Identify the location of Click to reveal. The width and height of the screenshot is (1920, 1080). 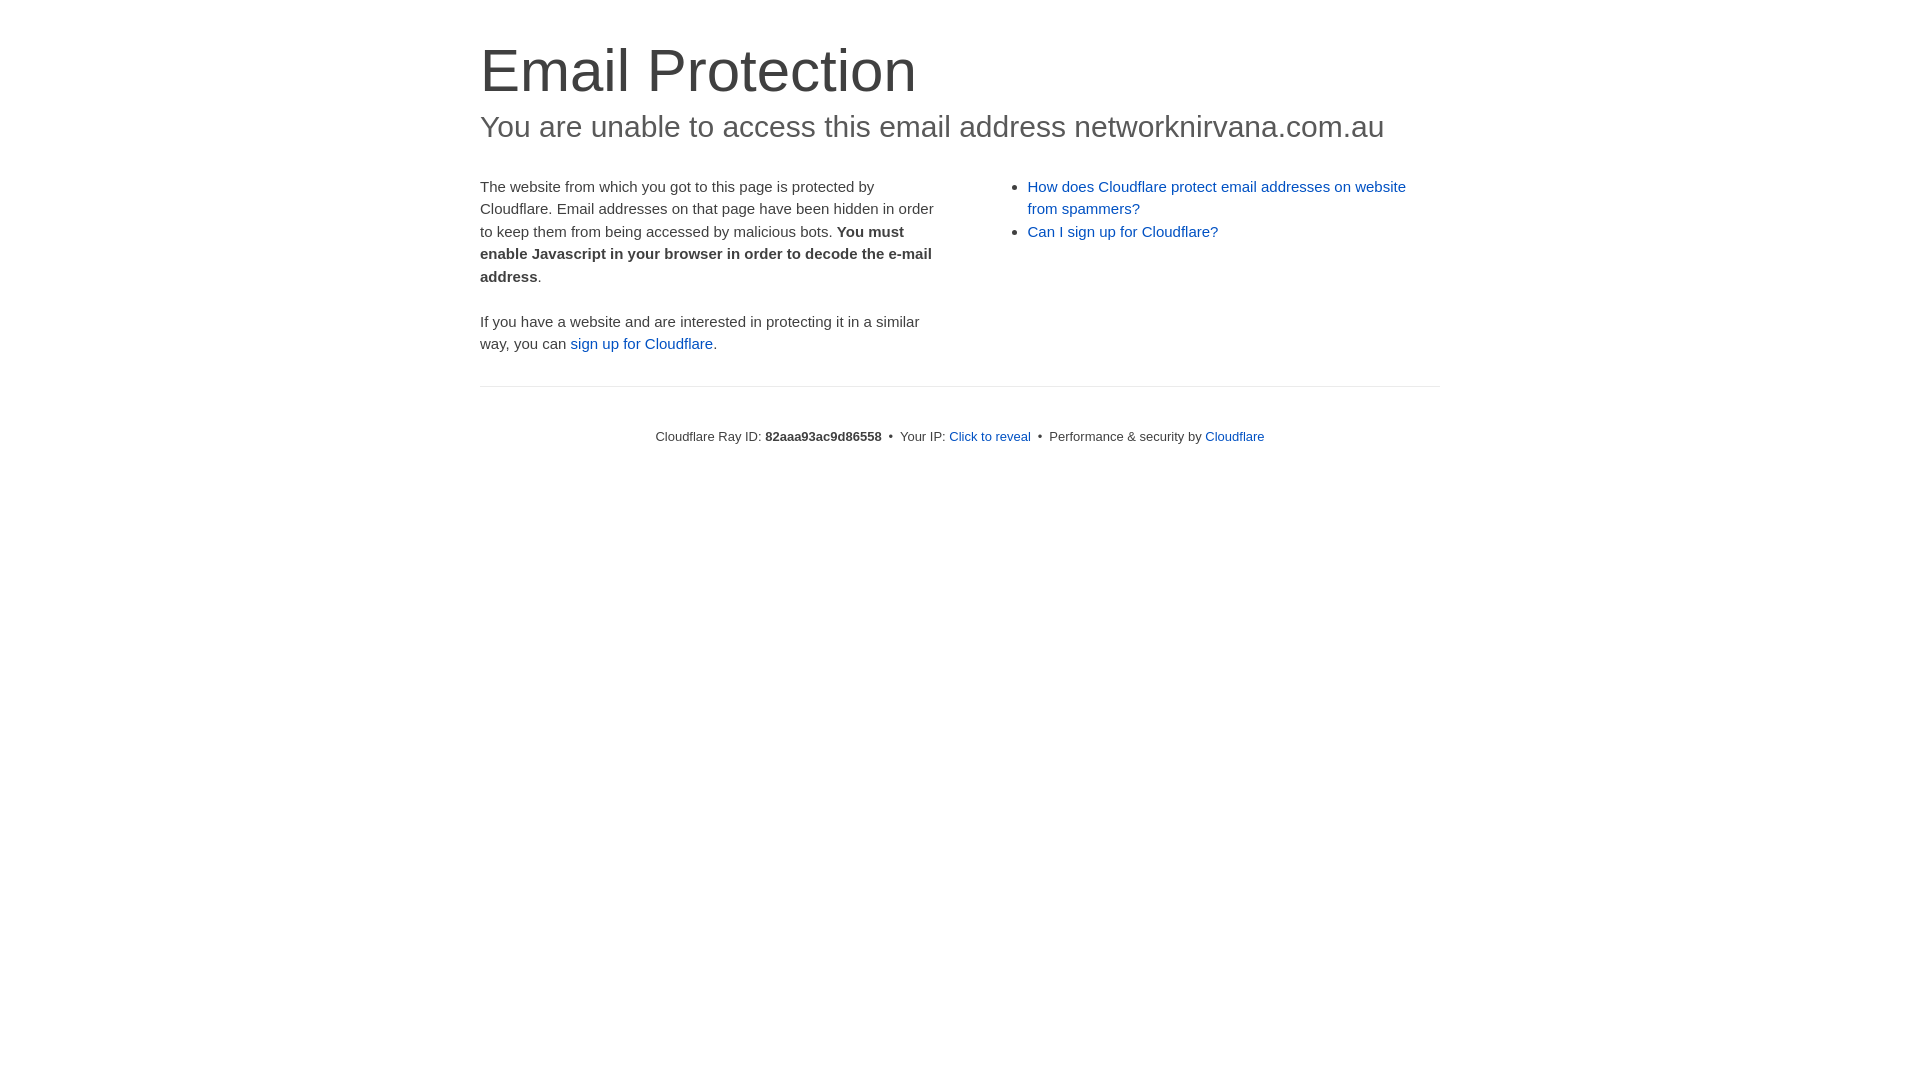
(990, 436).